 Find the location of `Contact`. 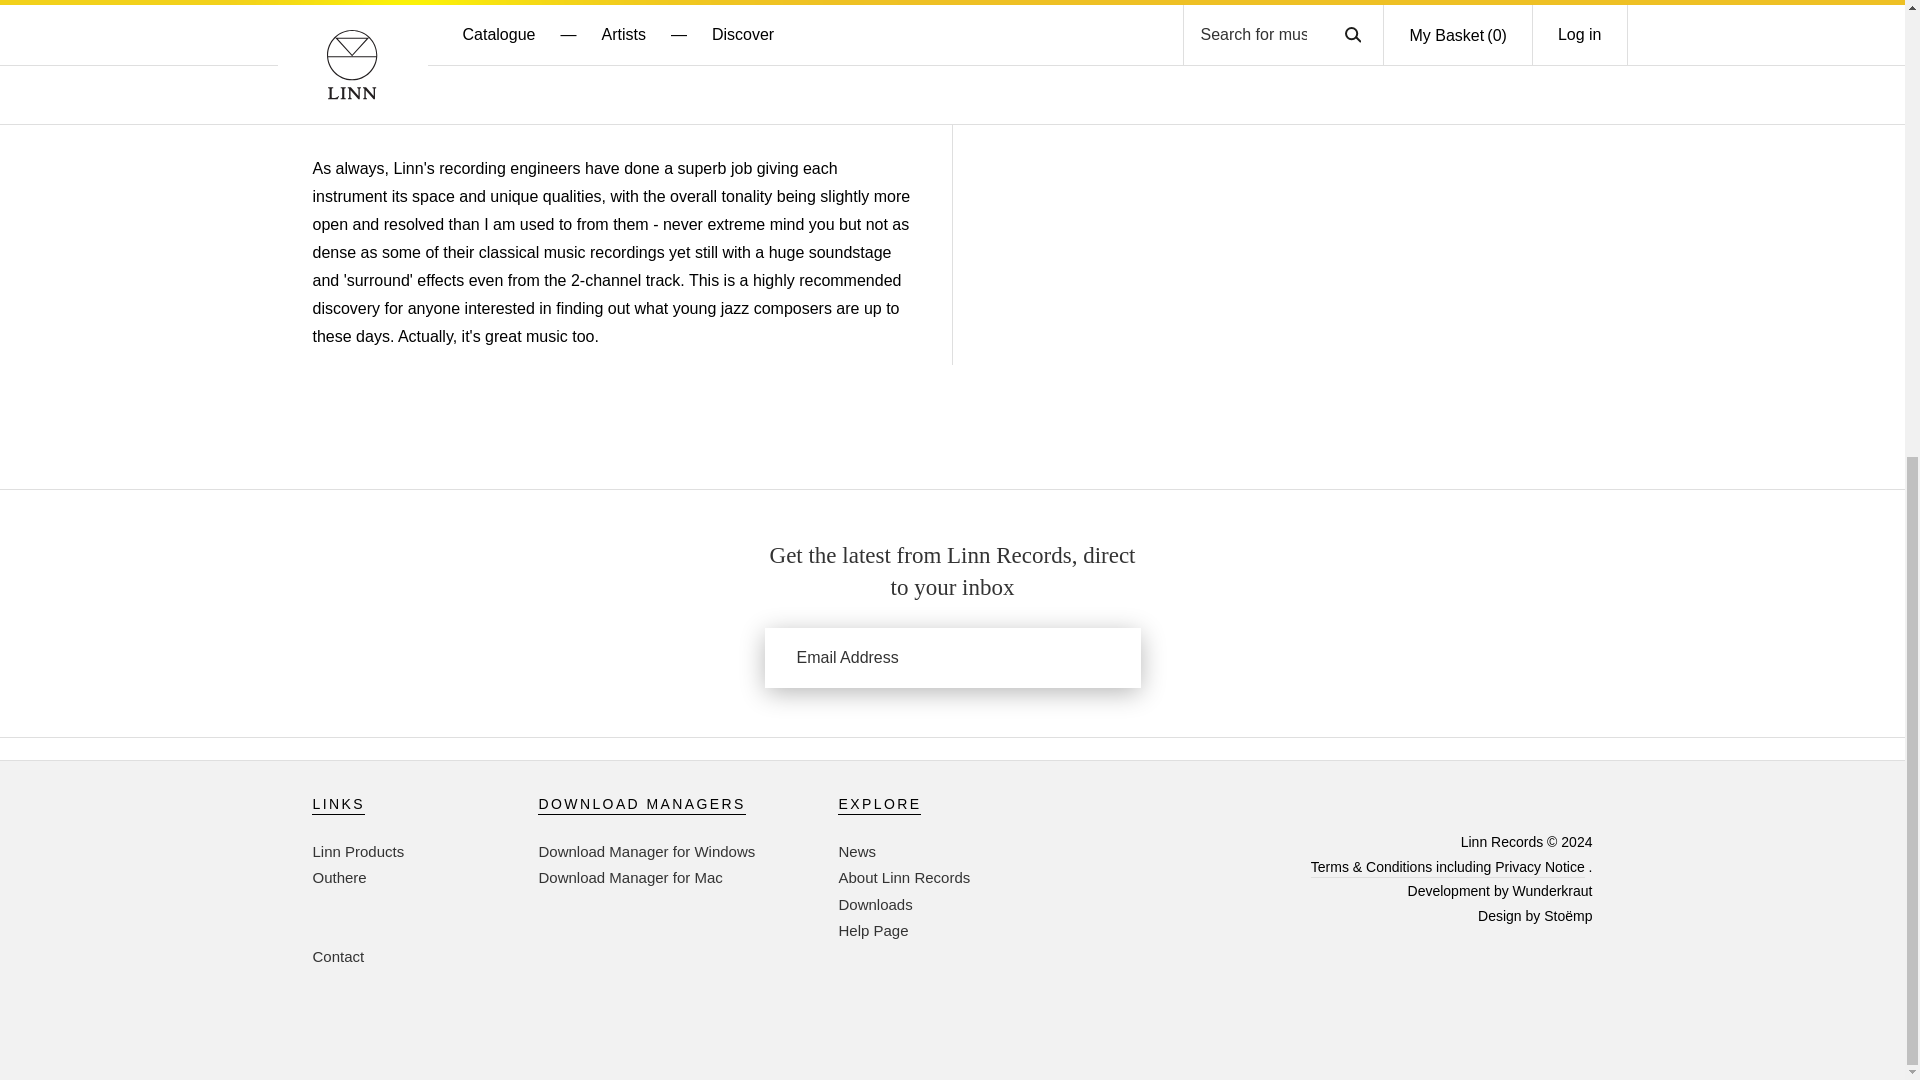

Contact is located at coordinates (338, 956).